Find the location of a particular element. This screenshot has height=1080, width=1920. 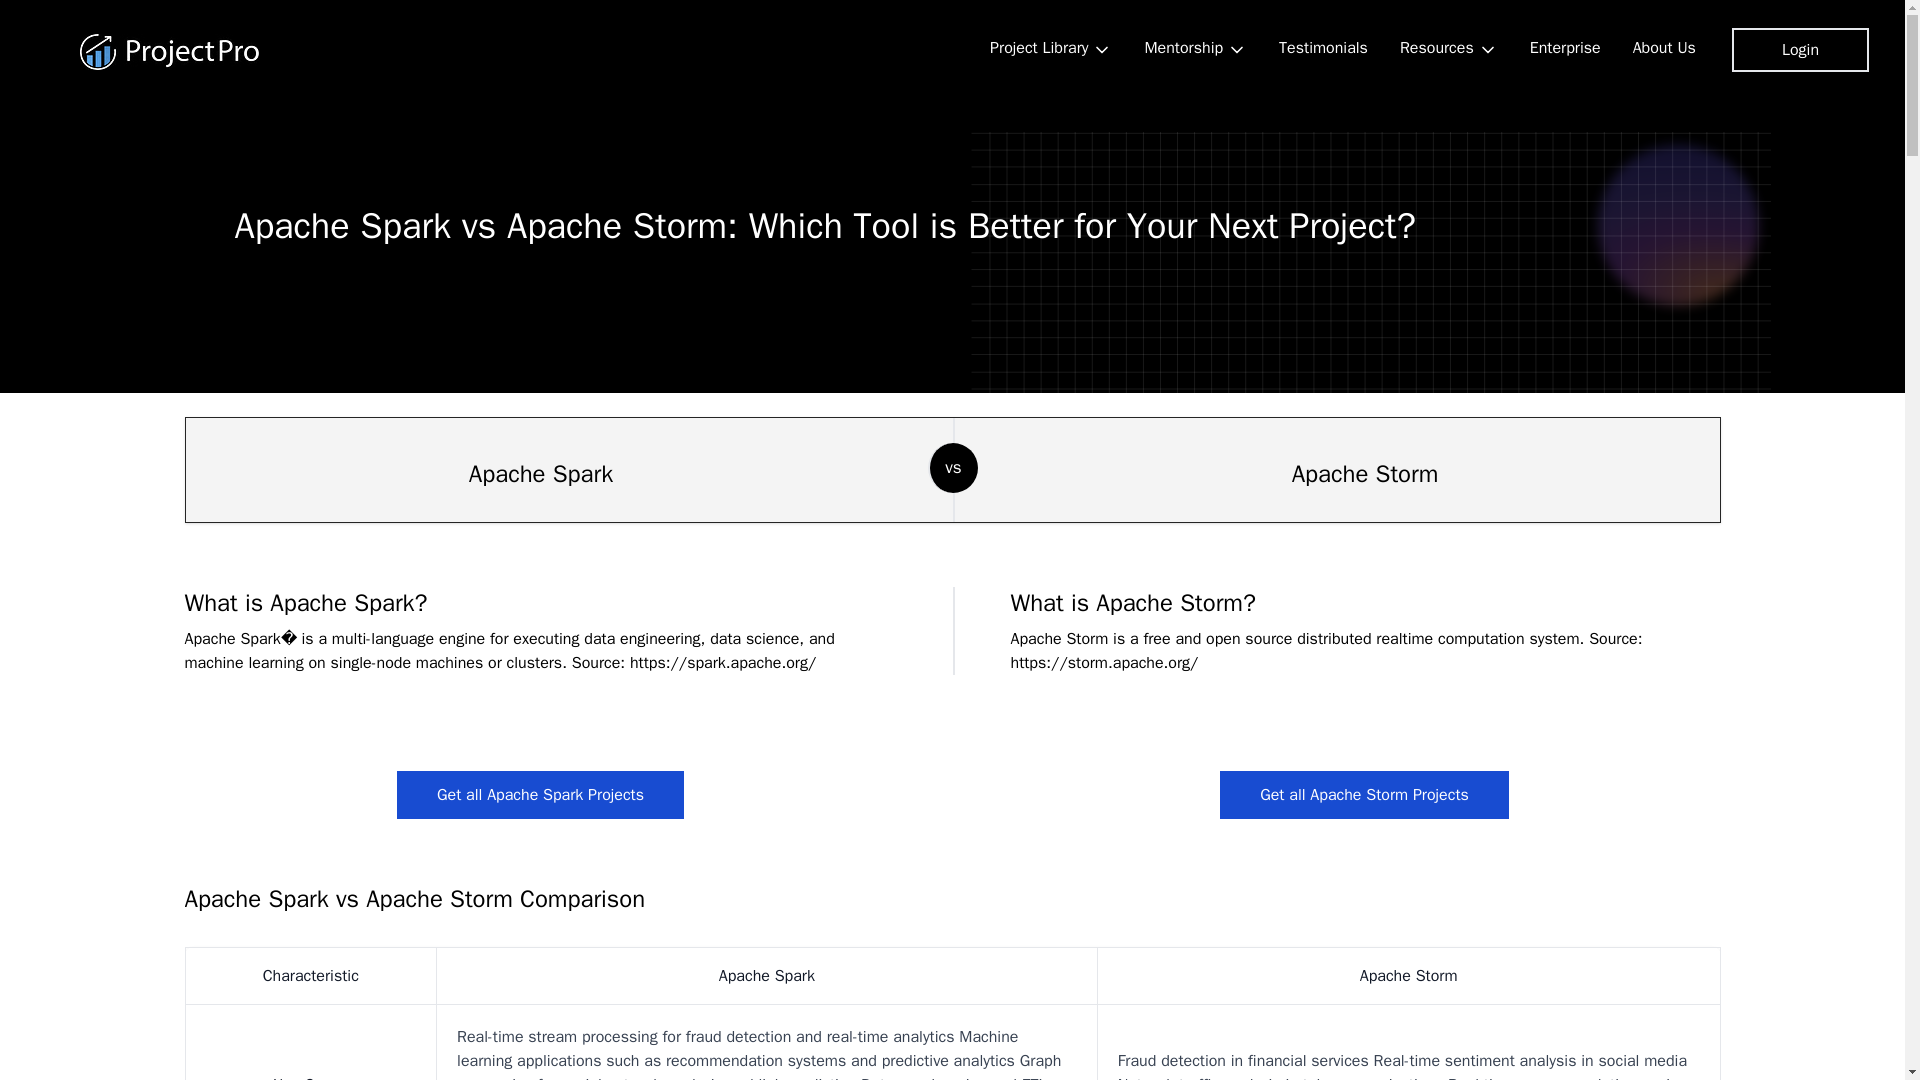

Get all Apache Storm Projects is located at coordinates (1364, 794).